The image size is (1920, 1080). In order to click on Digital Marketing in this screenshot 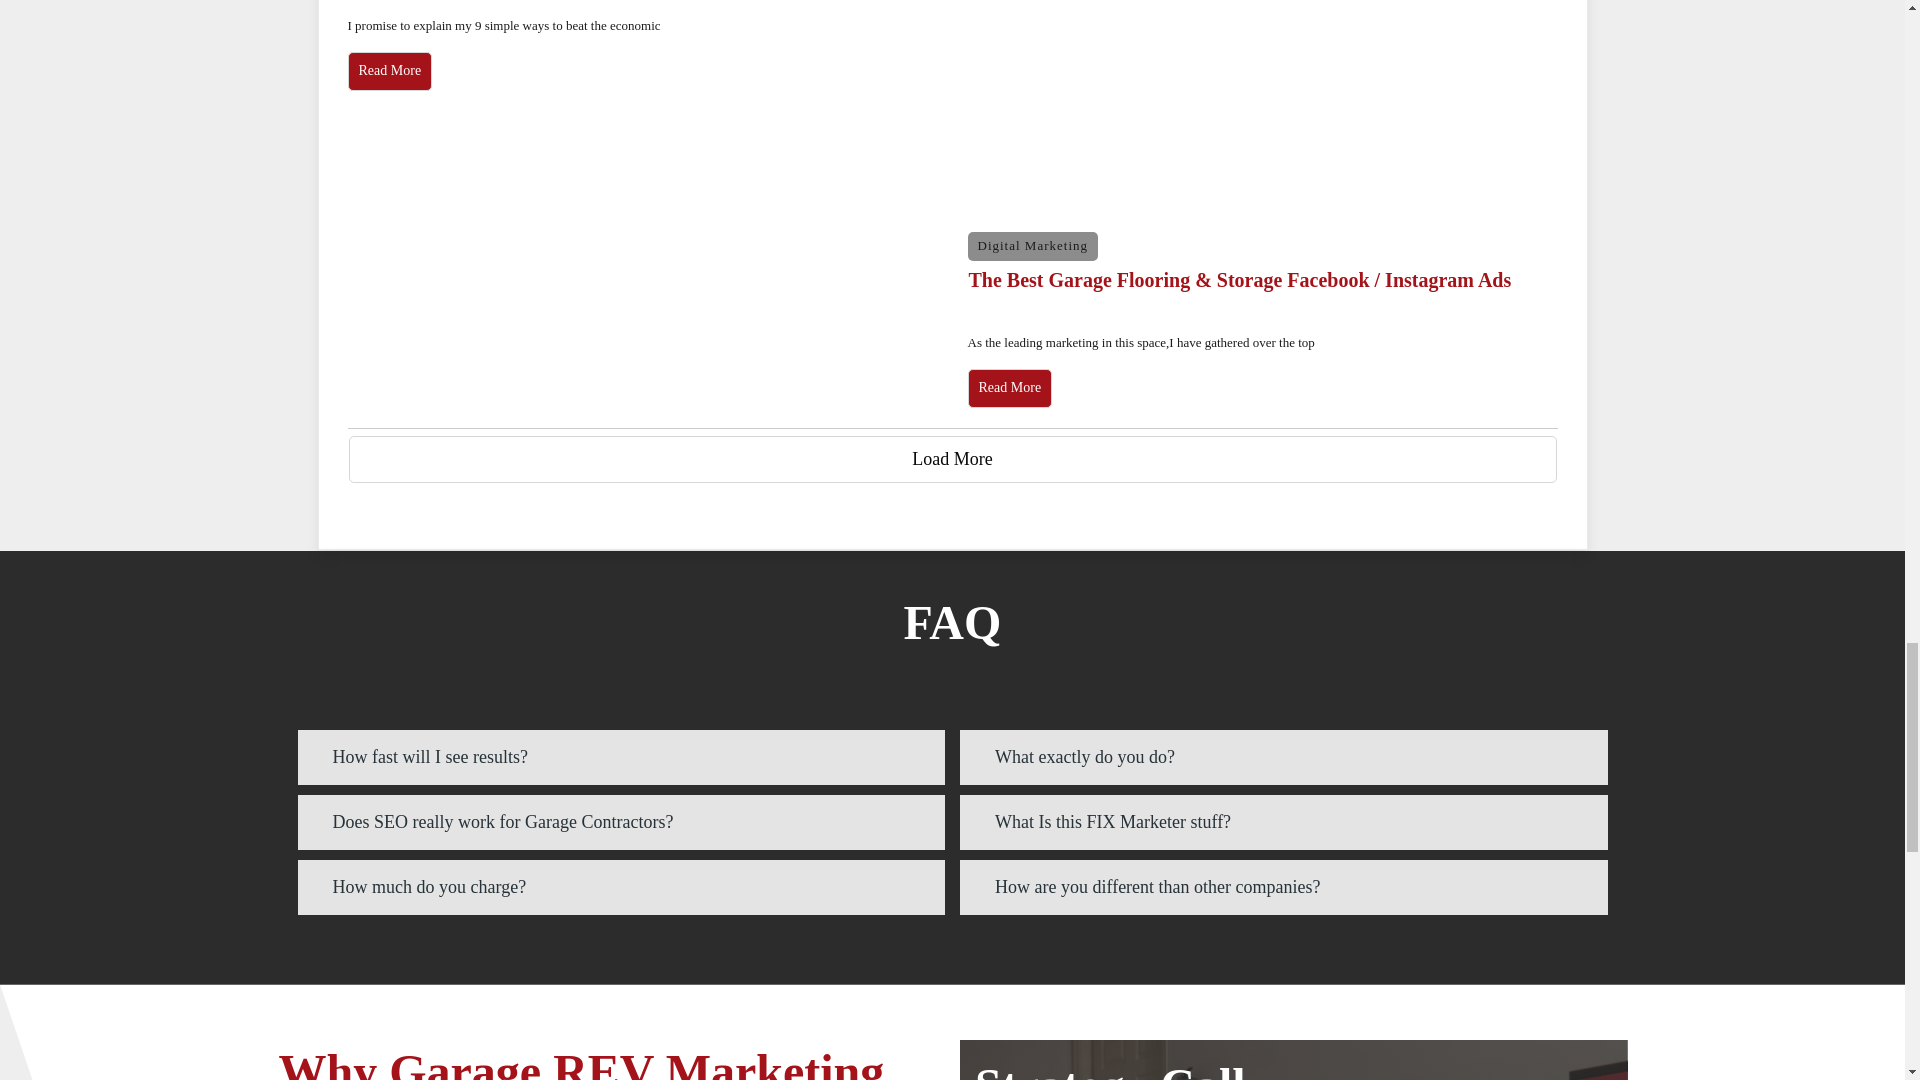, I will do `click(1032, 244)`.